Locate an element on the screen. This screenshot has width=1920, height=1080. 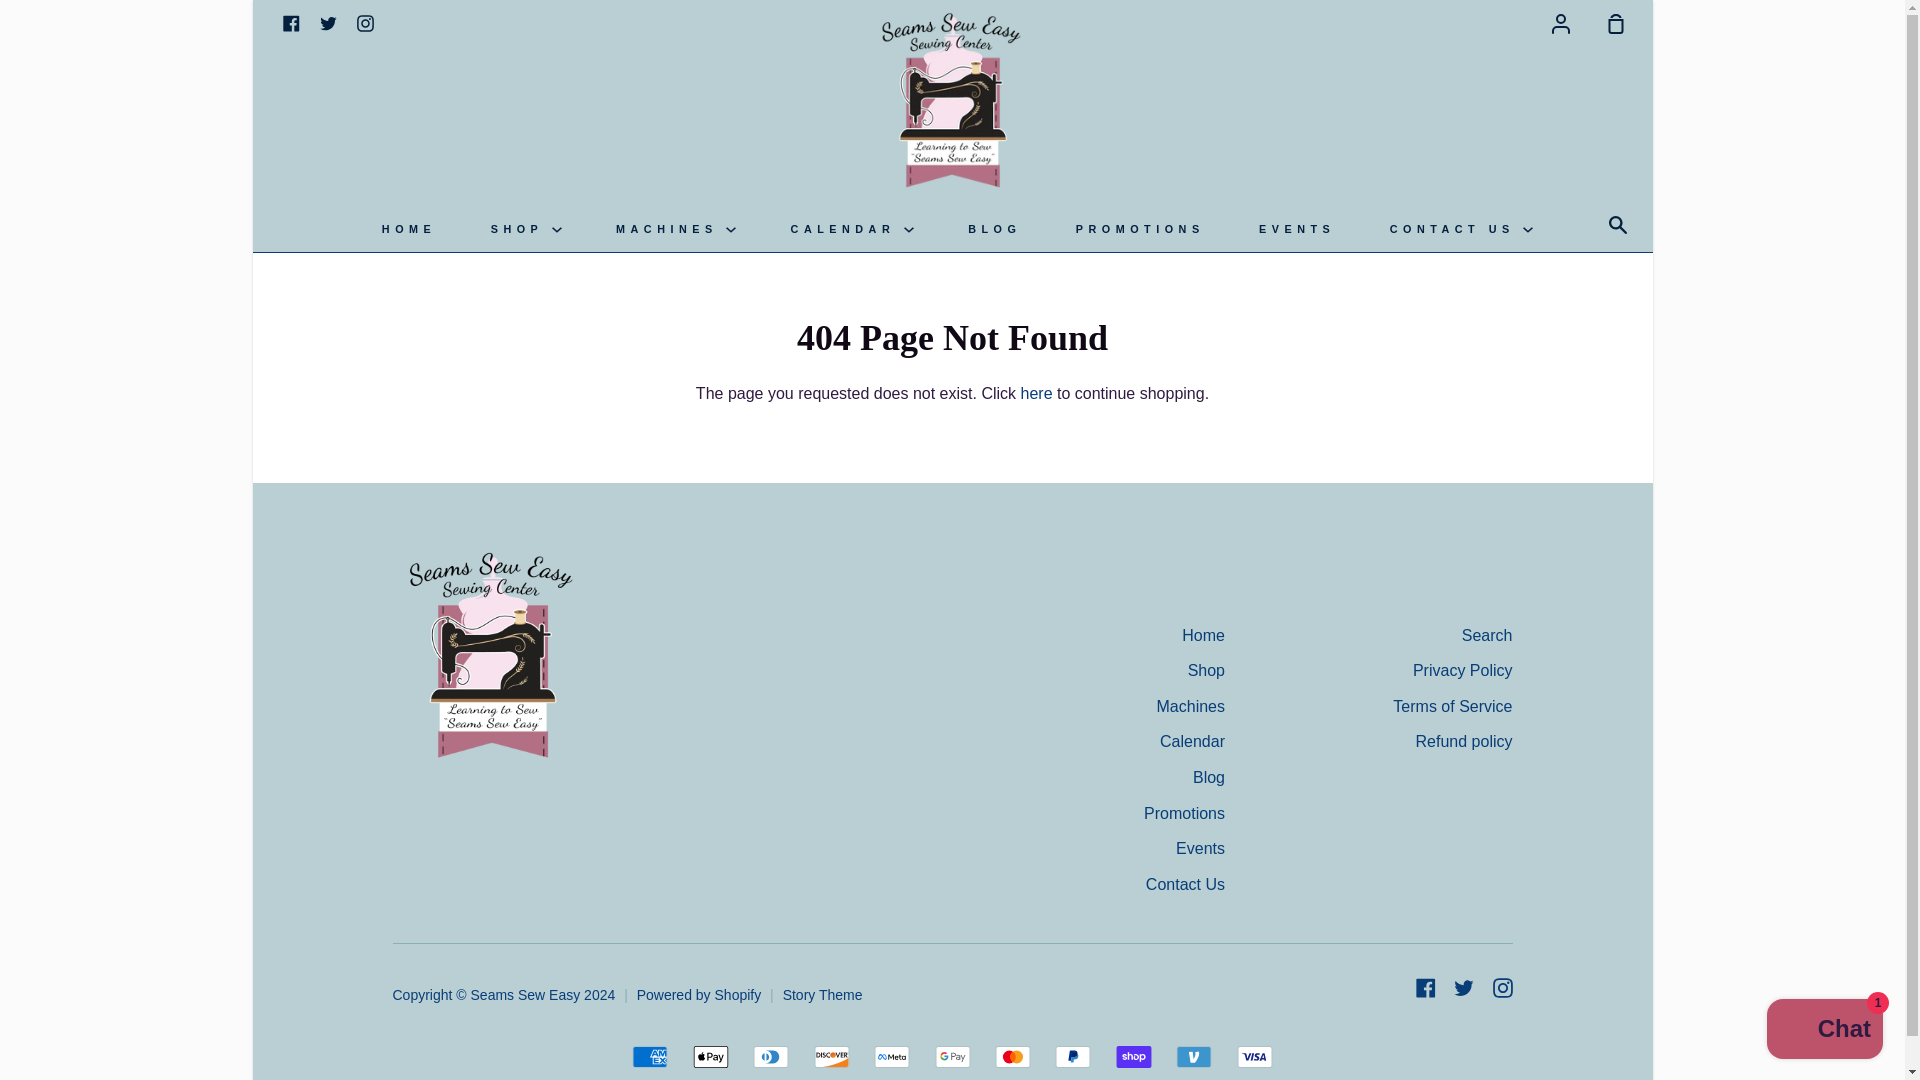
Shop Pay is located at coordinates (1133, 1057).